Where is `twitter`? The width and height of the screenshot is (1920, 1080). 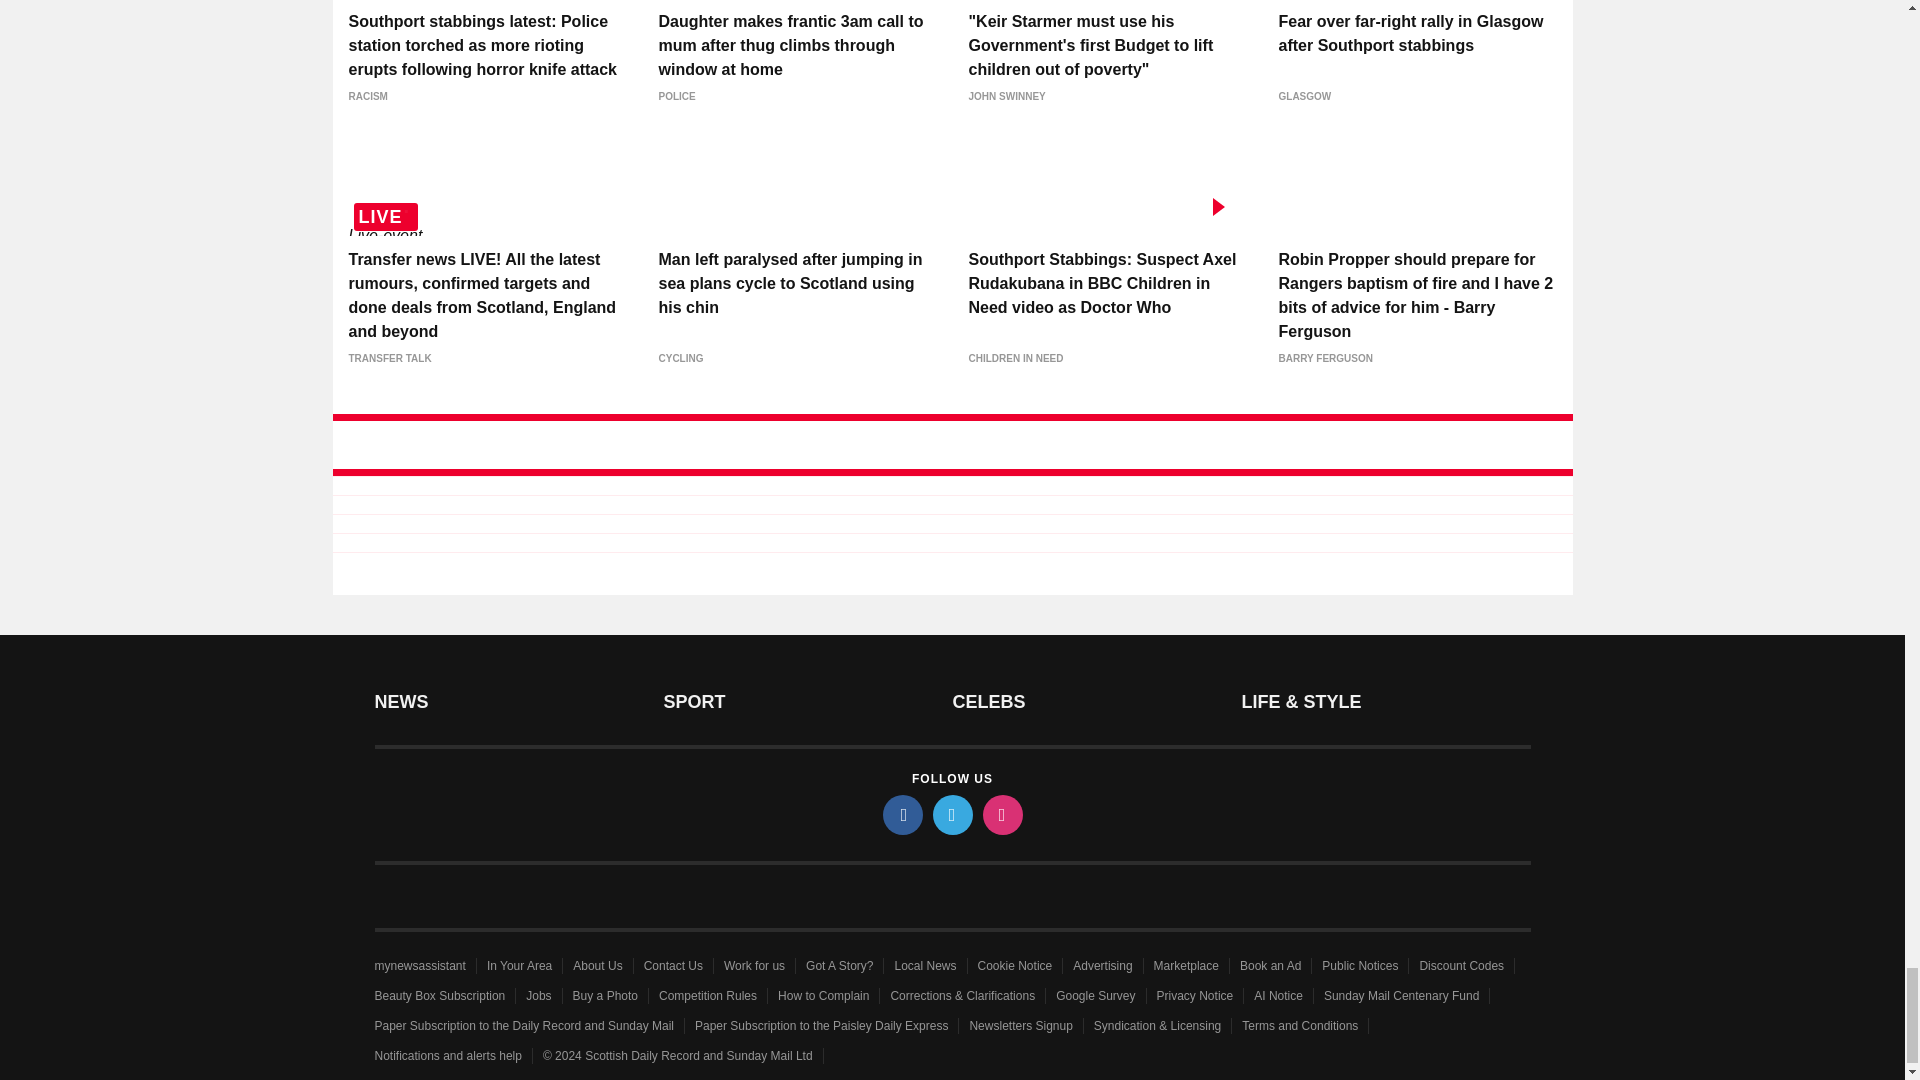
twitter is located at coordinates (951, 814).